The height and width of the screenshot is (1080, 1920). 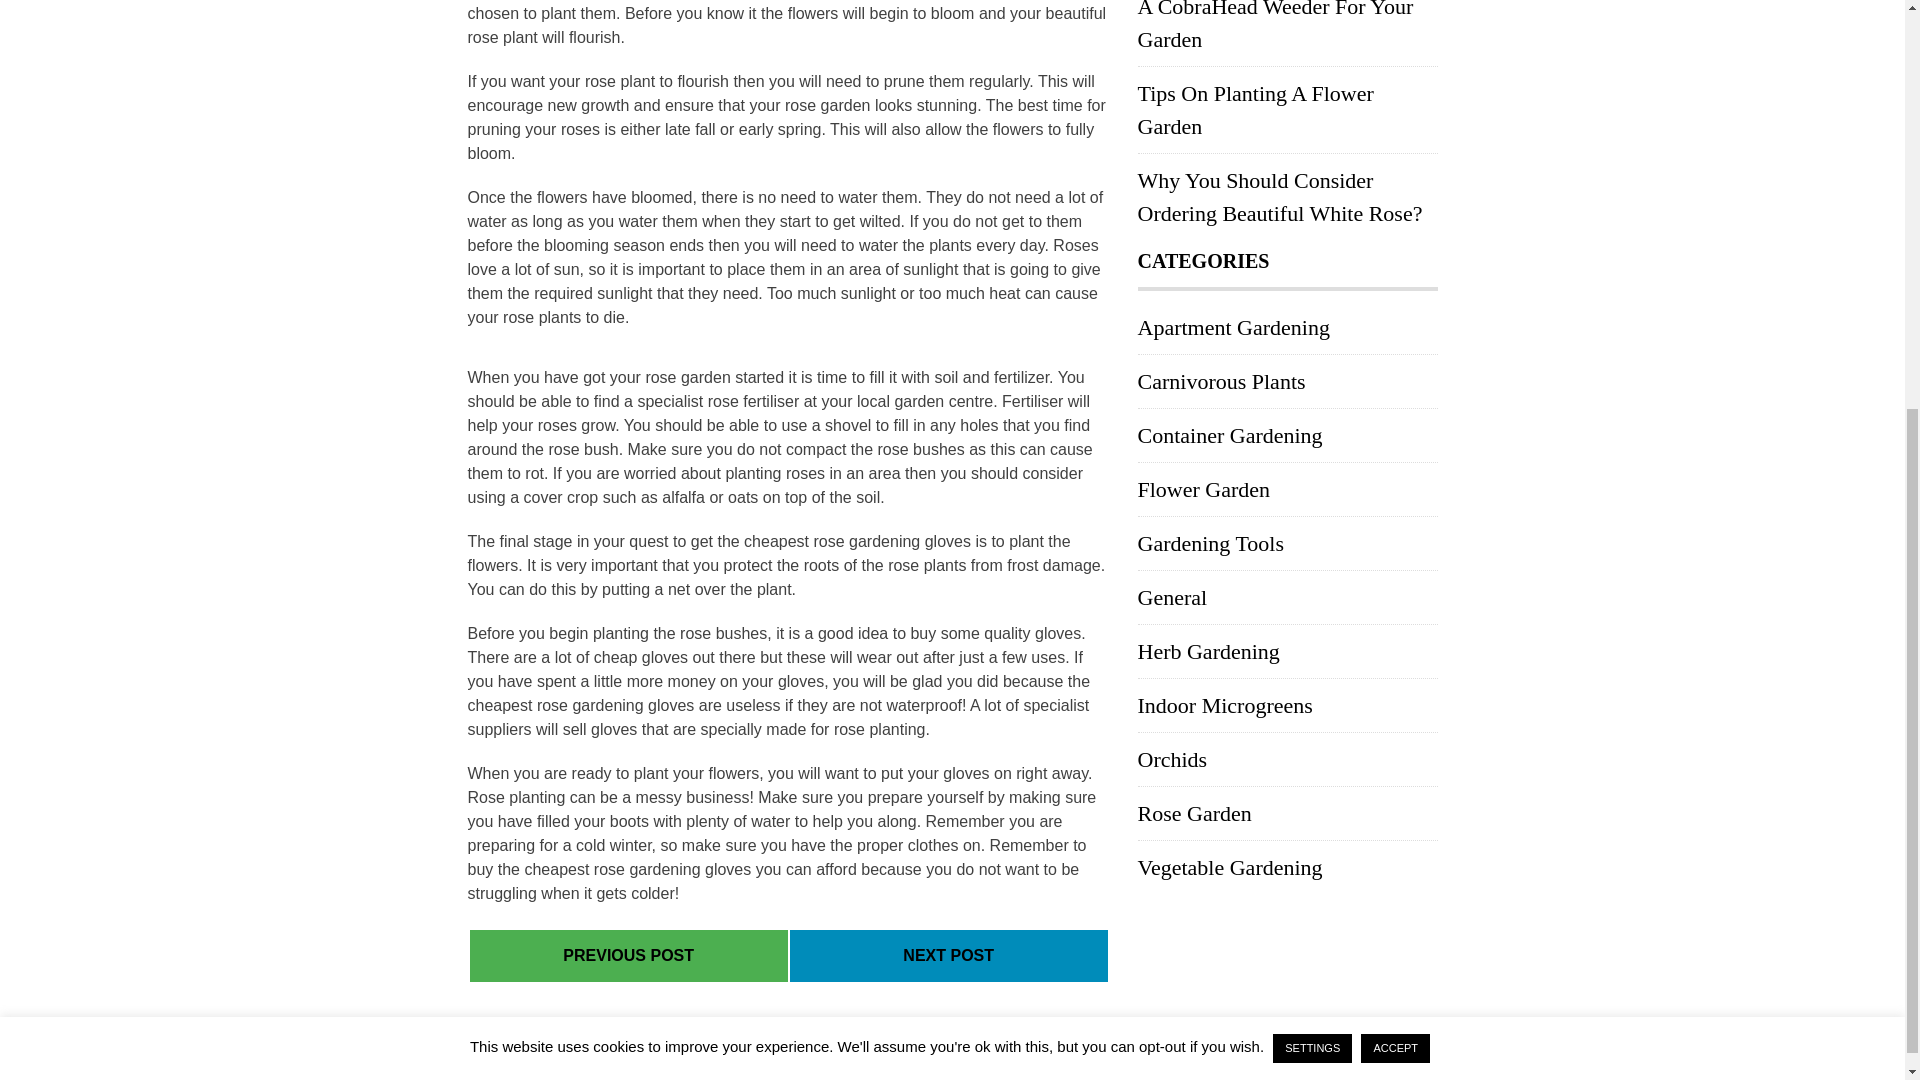 What do you see at coordinates (1389, 1055) in the screenshot?
I see `Contact Us` at bounding box center [1389, 1055].